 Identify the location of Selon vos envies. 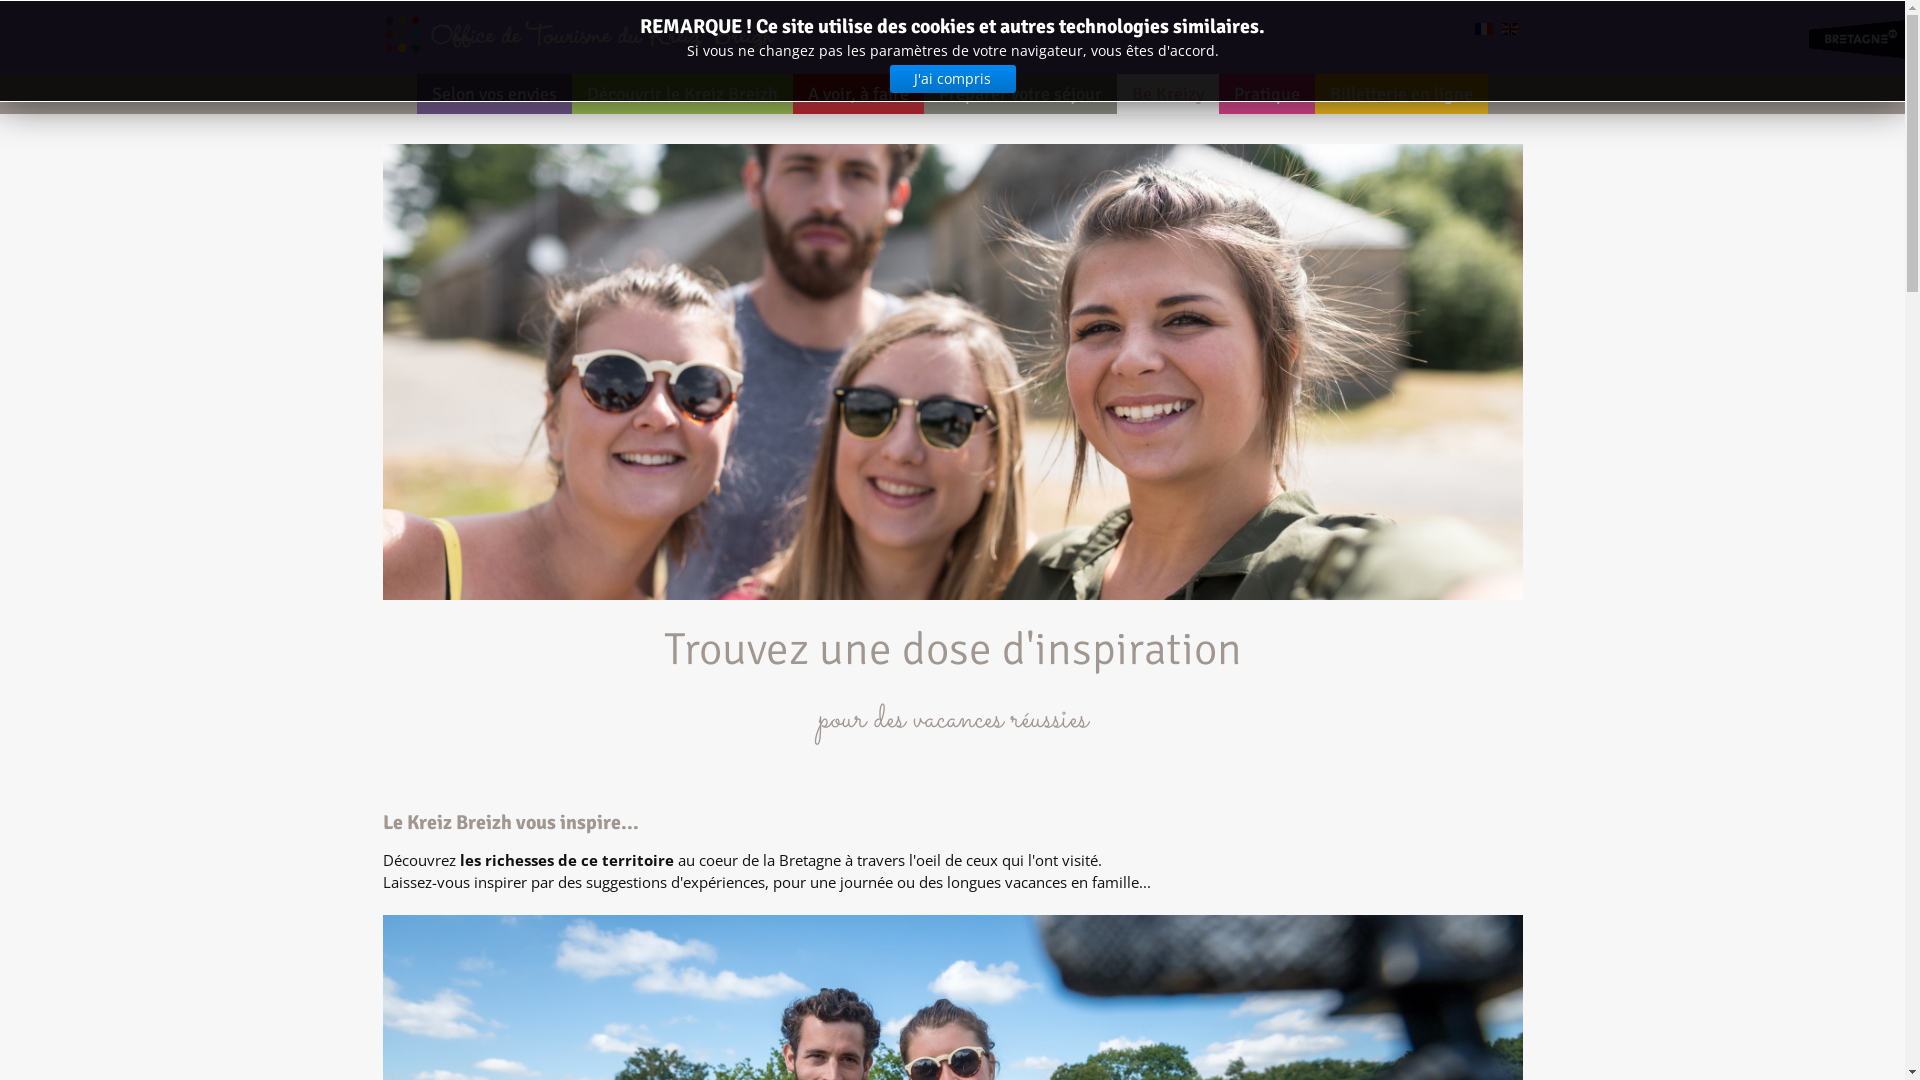
(494, 94).